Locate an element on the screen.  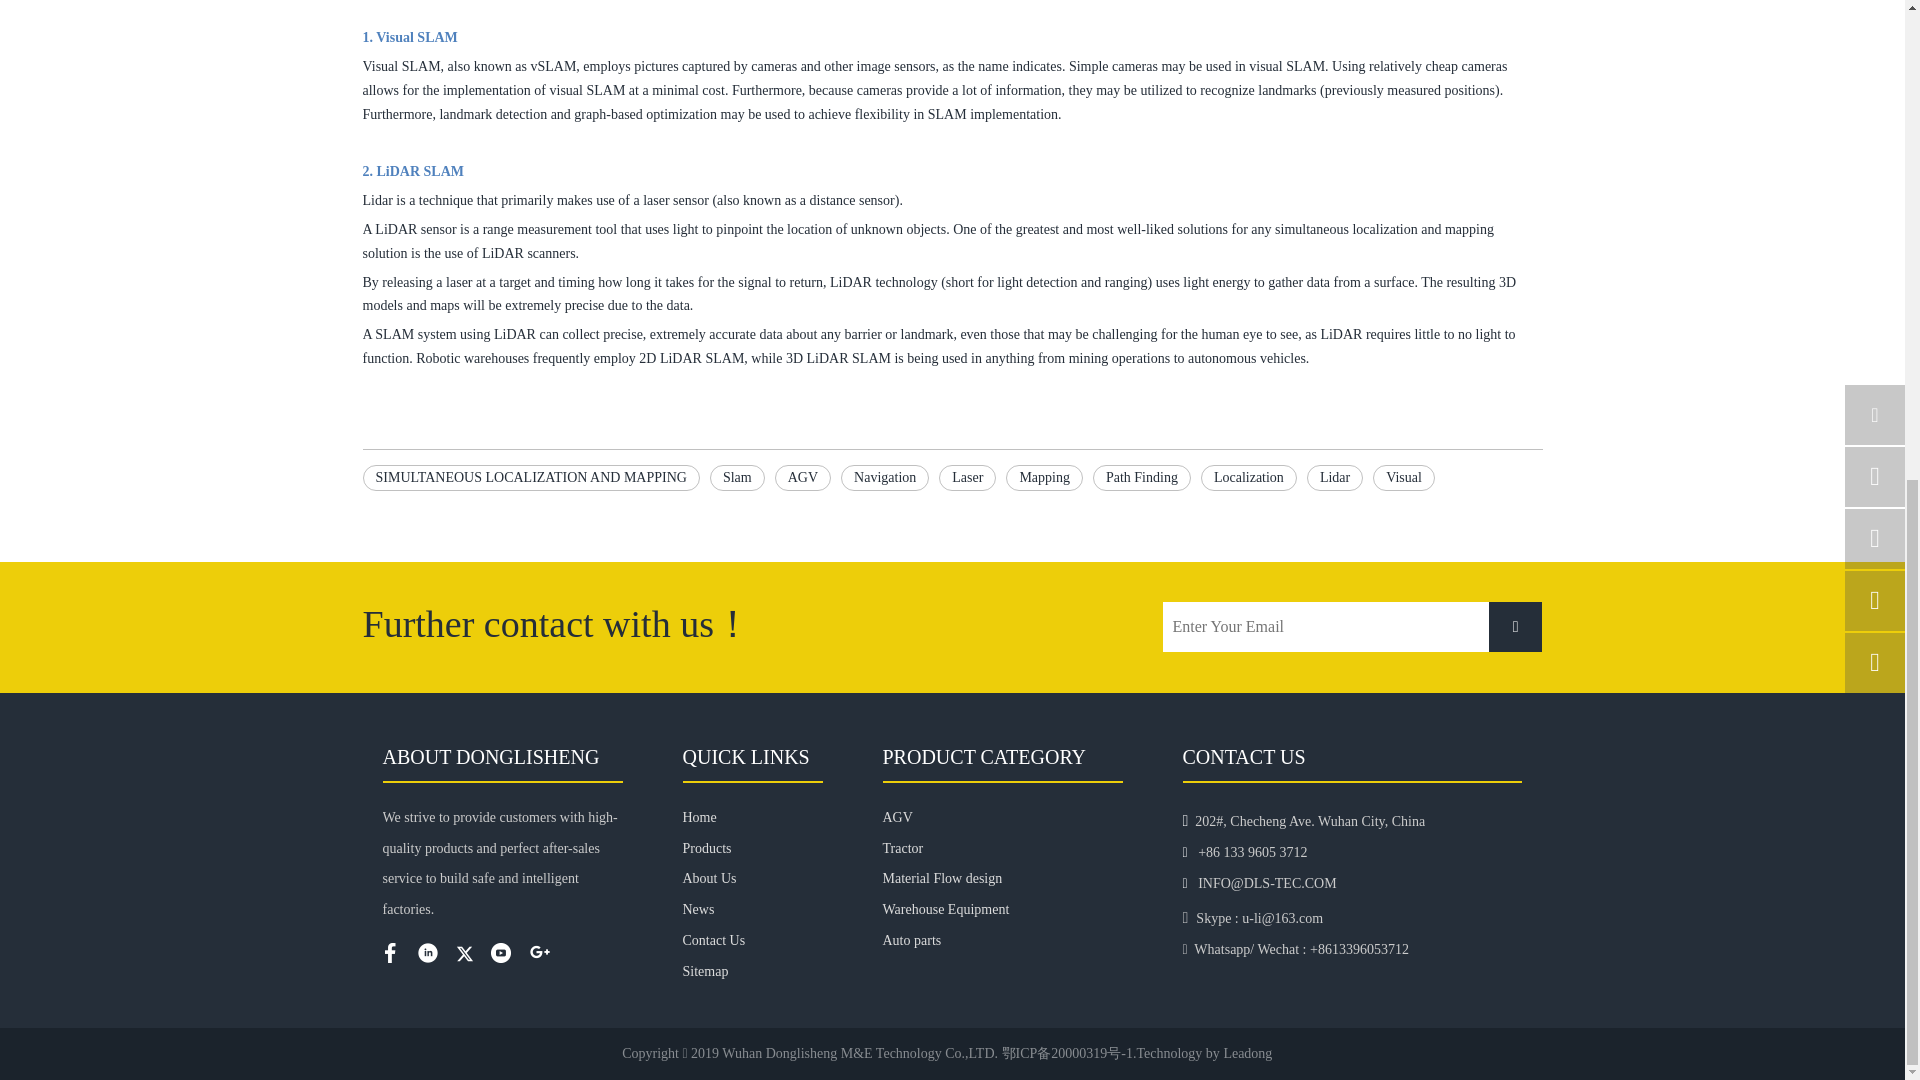
Navigation is located at coordinates (884, 478).